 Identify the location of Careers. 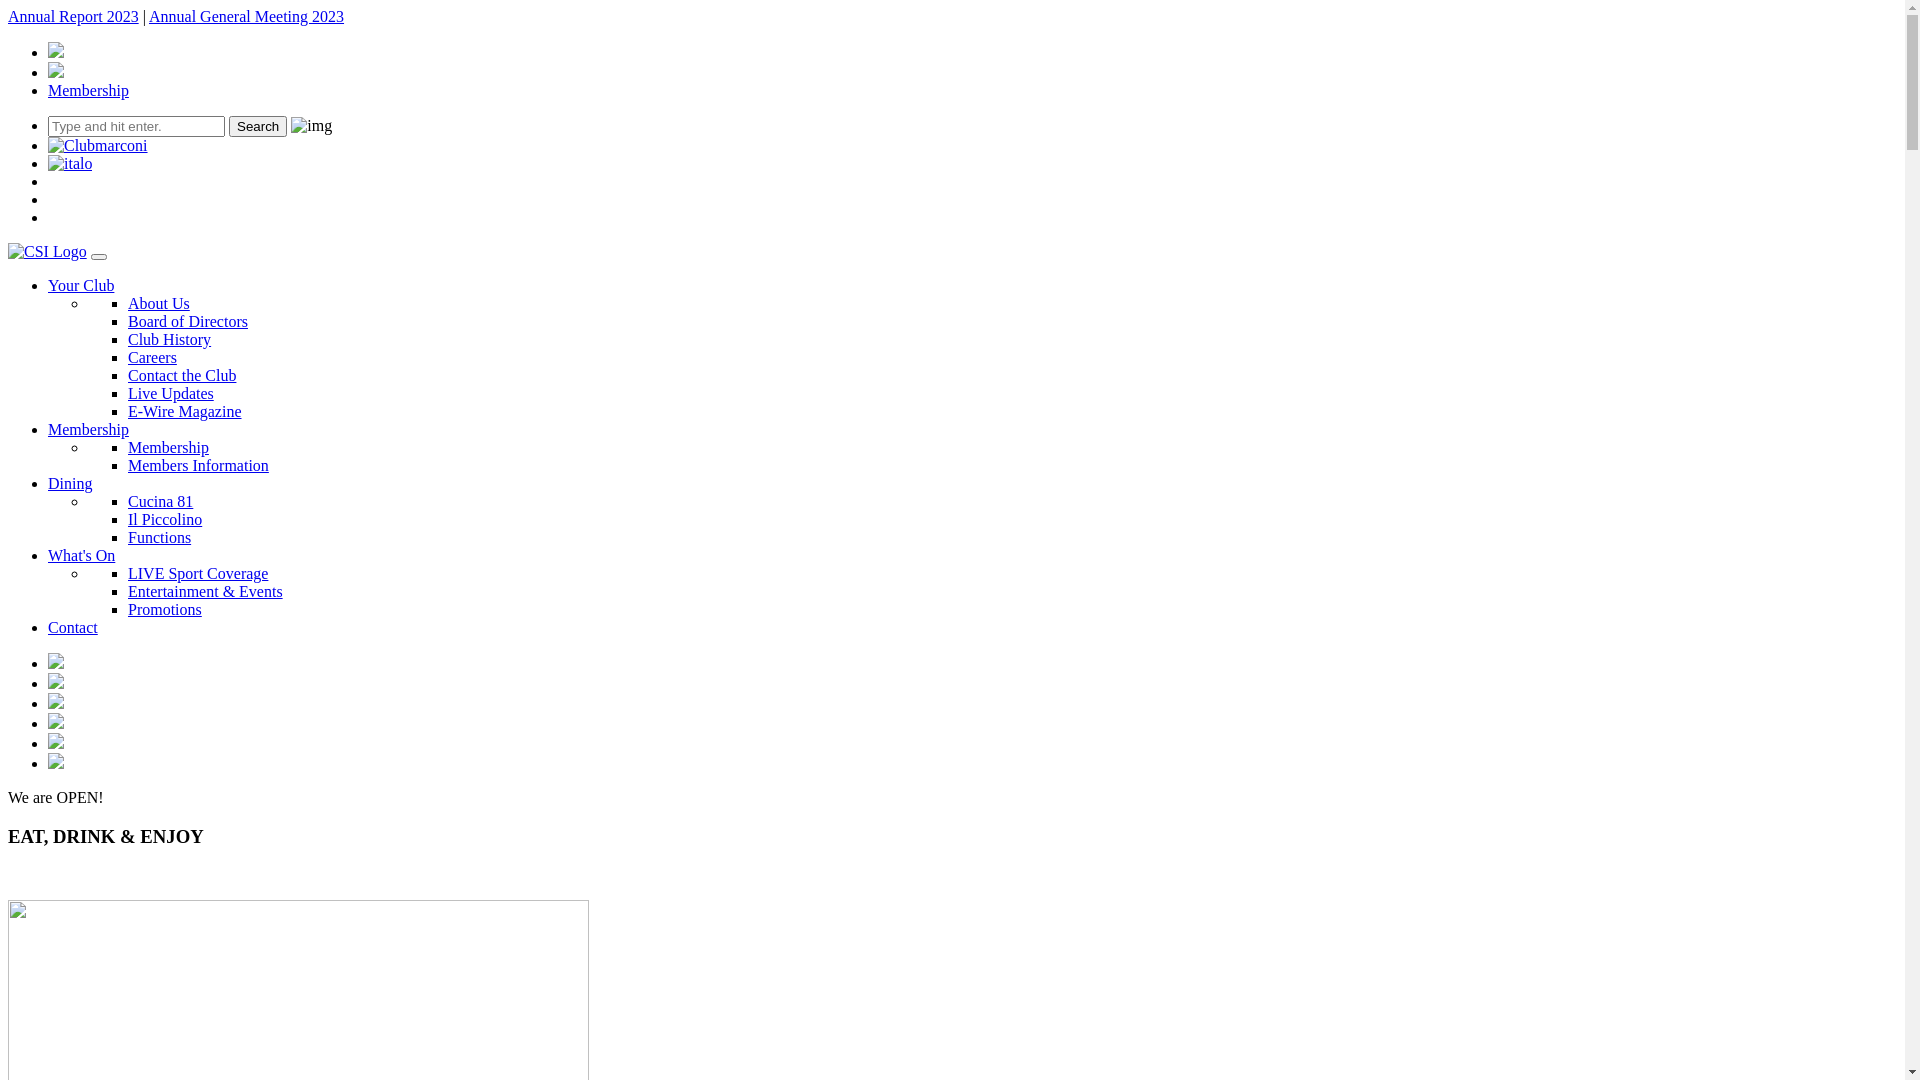
(152, 358).